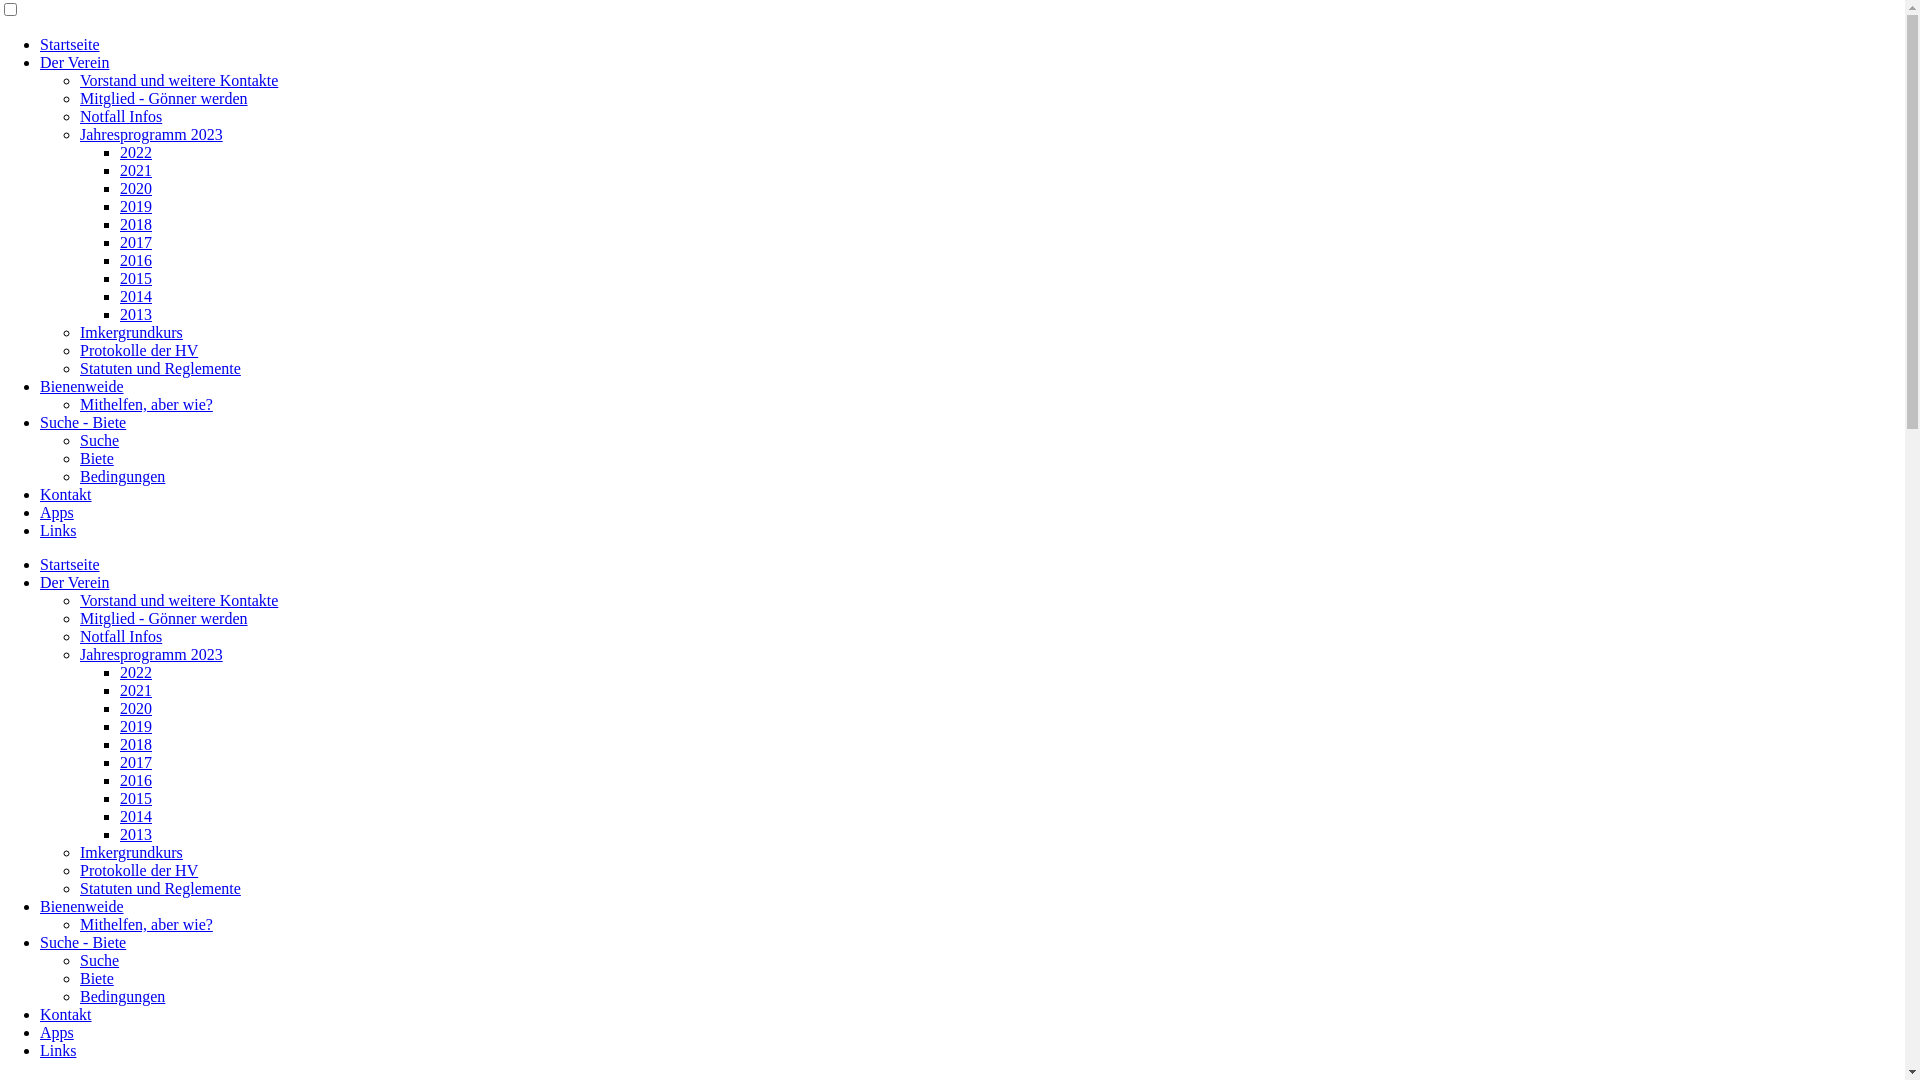  I want to click on Apps, so click(57, 512).